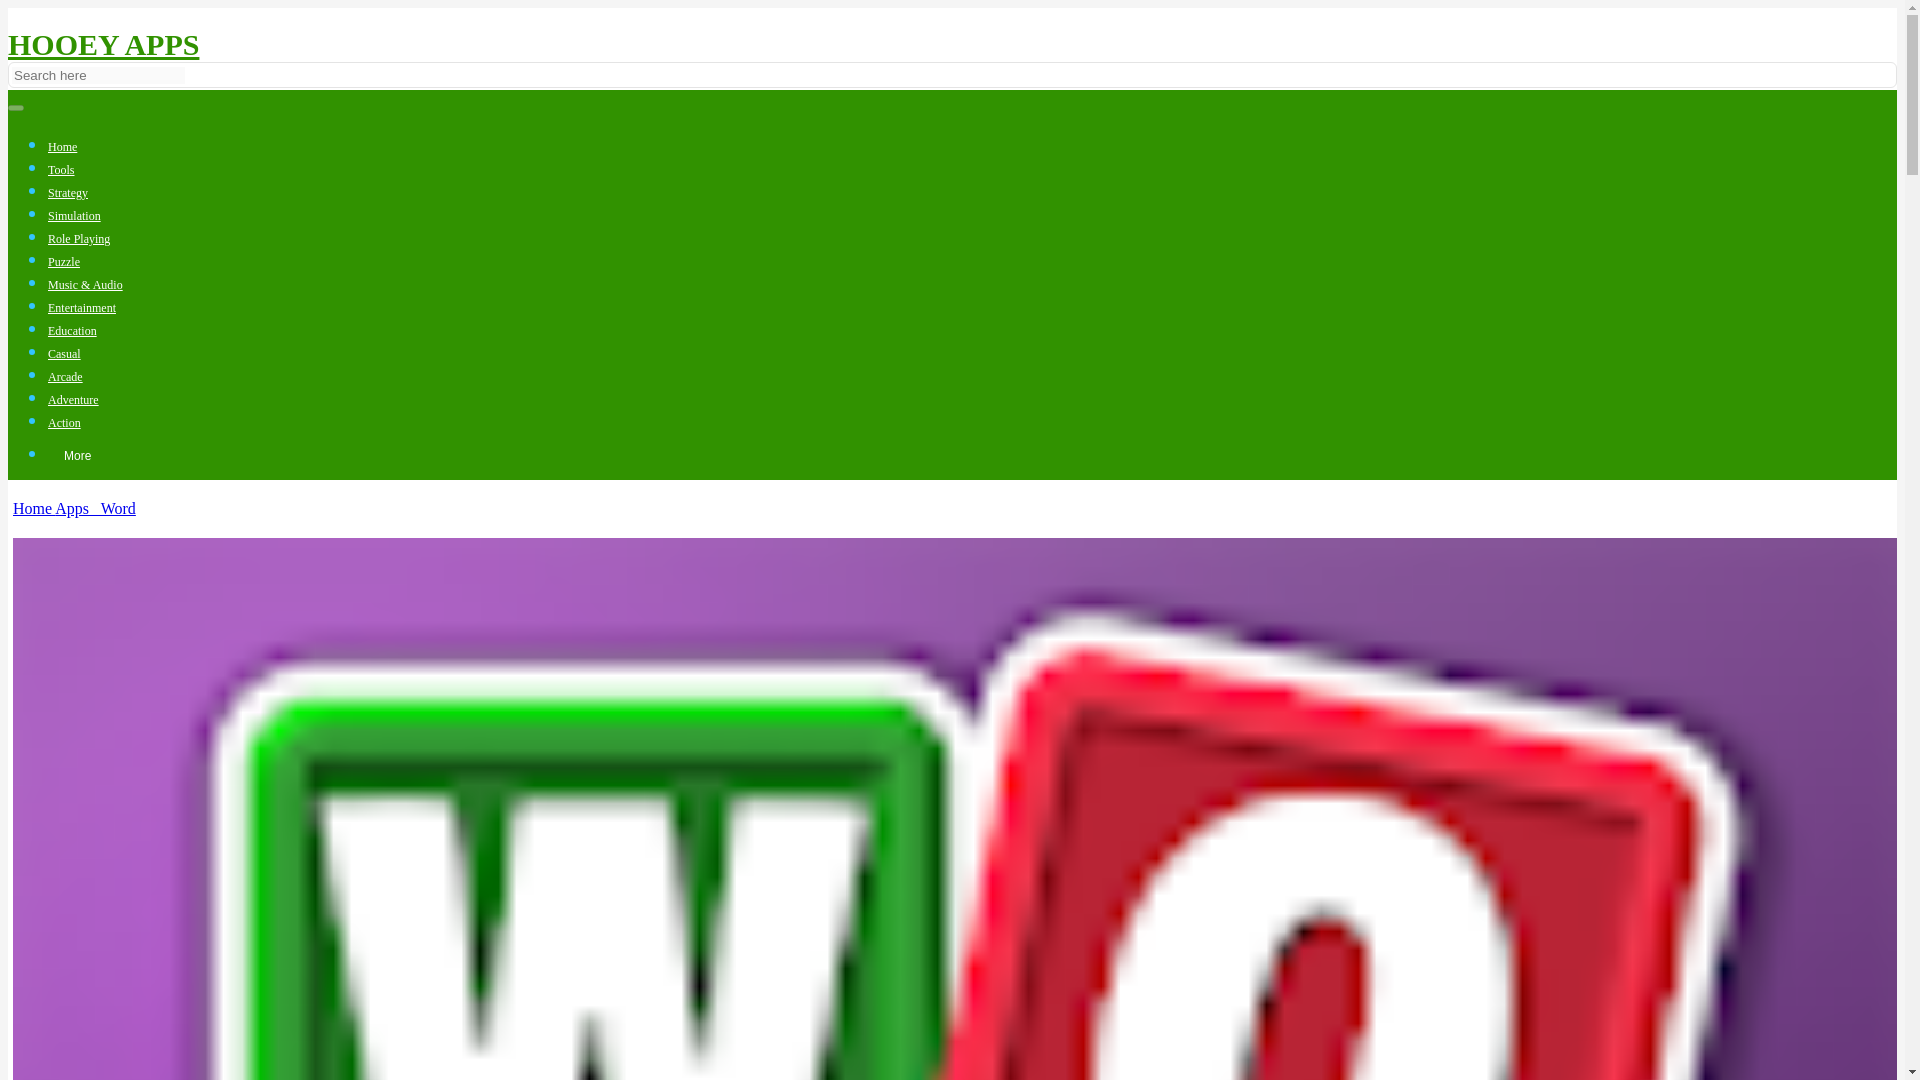 The height and width of the screenshot is (1080, 1920). What do you see at coordinates (64, 353) in the screenshot?
I see `Casual` at bounding box center [64, 353].